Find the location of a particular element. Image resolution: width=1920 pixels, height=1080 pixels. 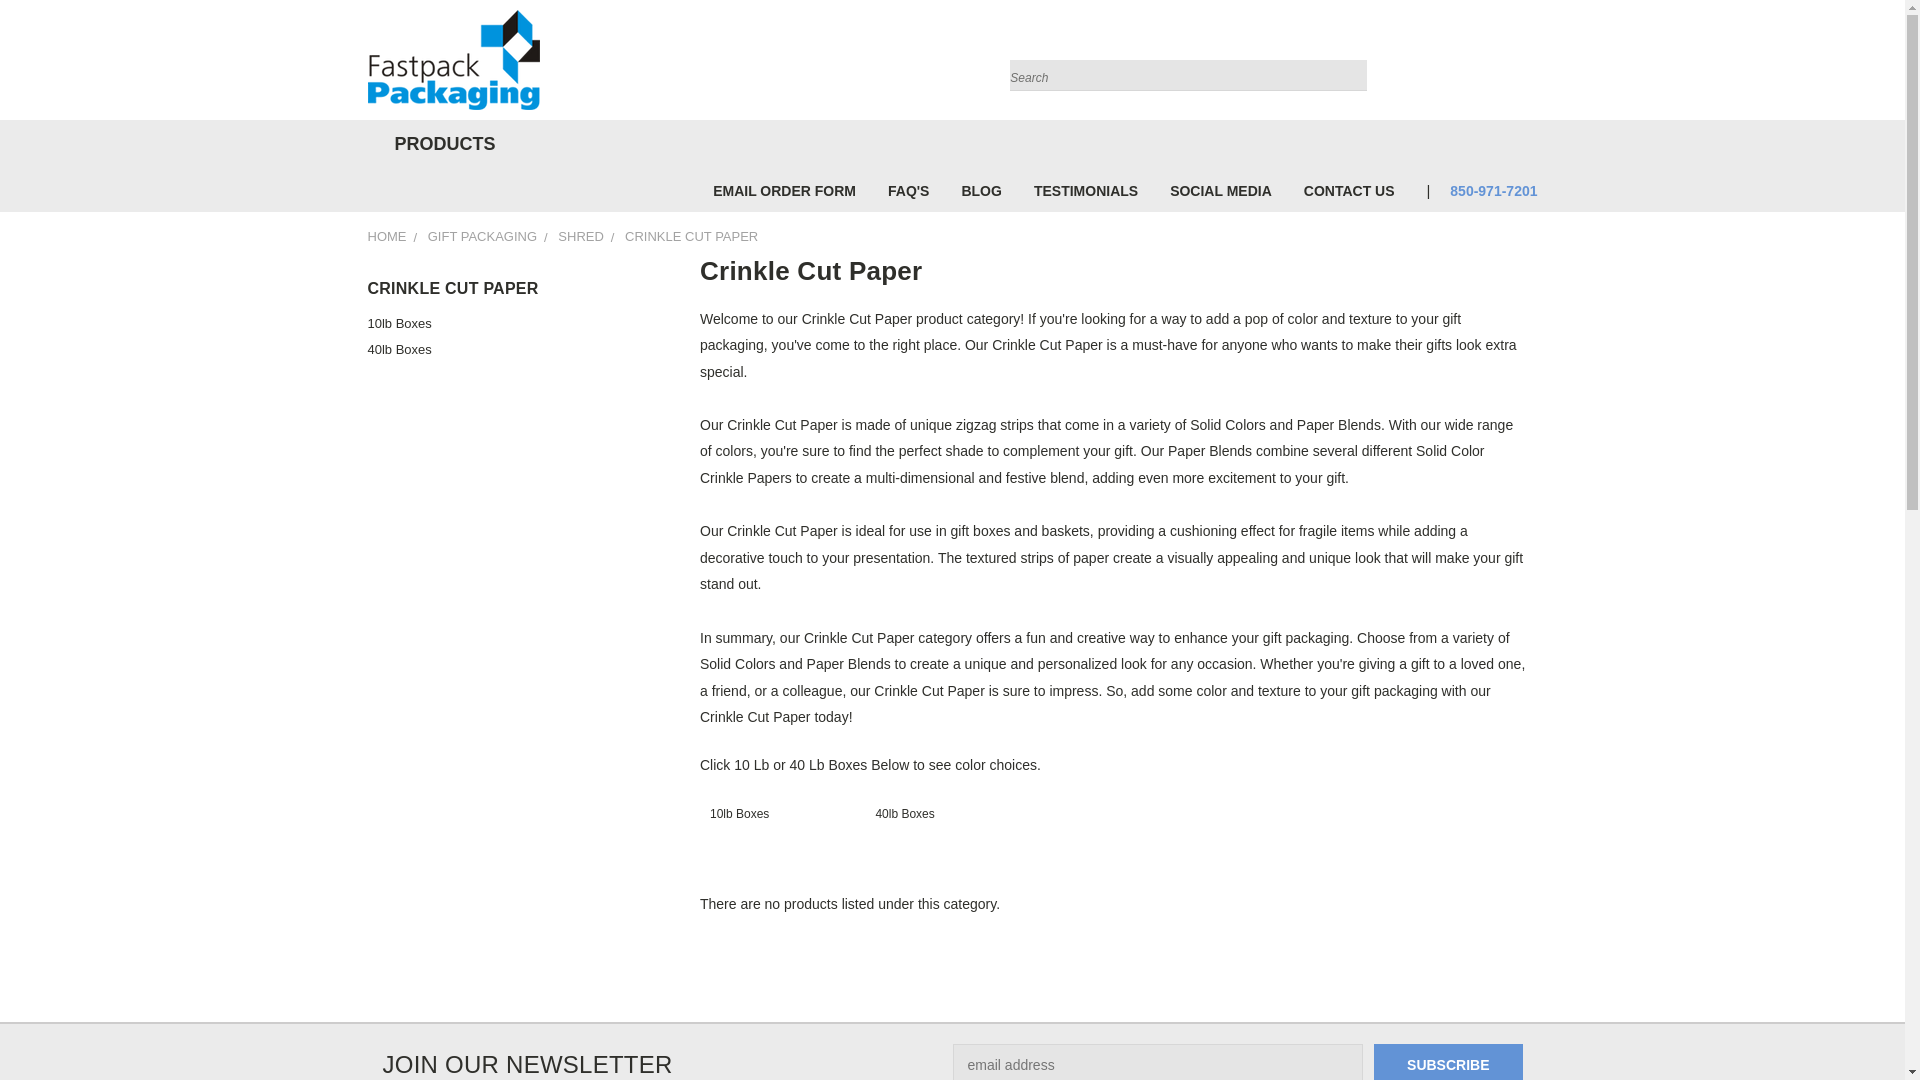

Submit Search is located at coordinates (1350, 62).